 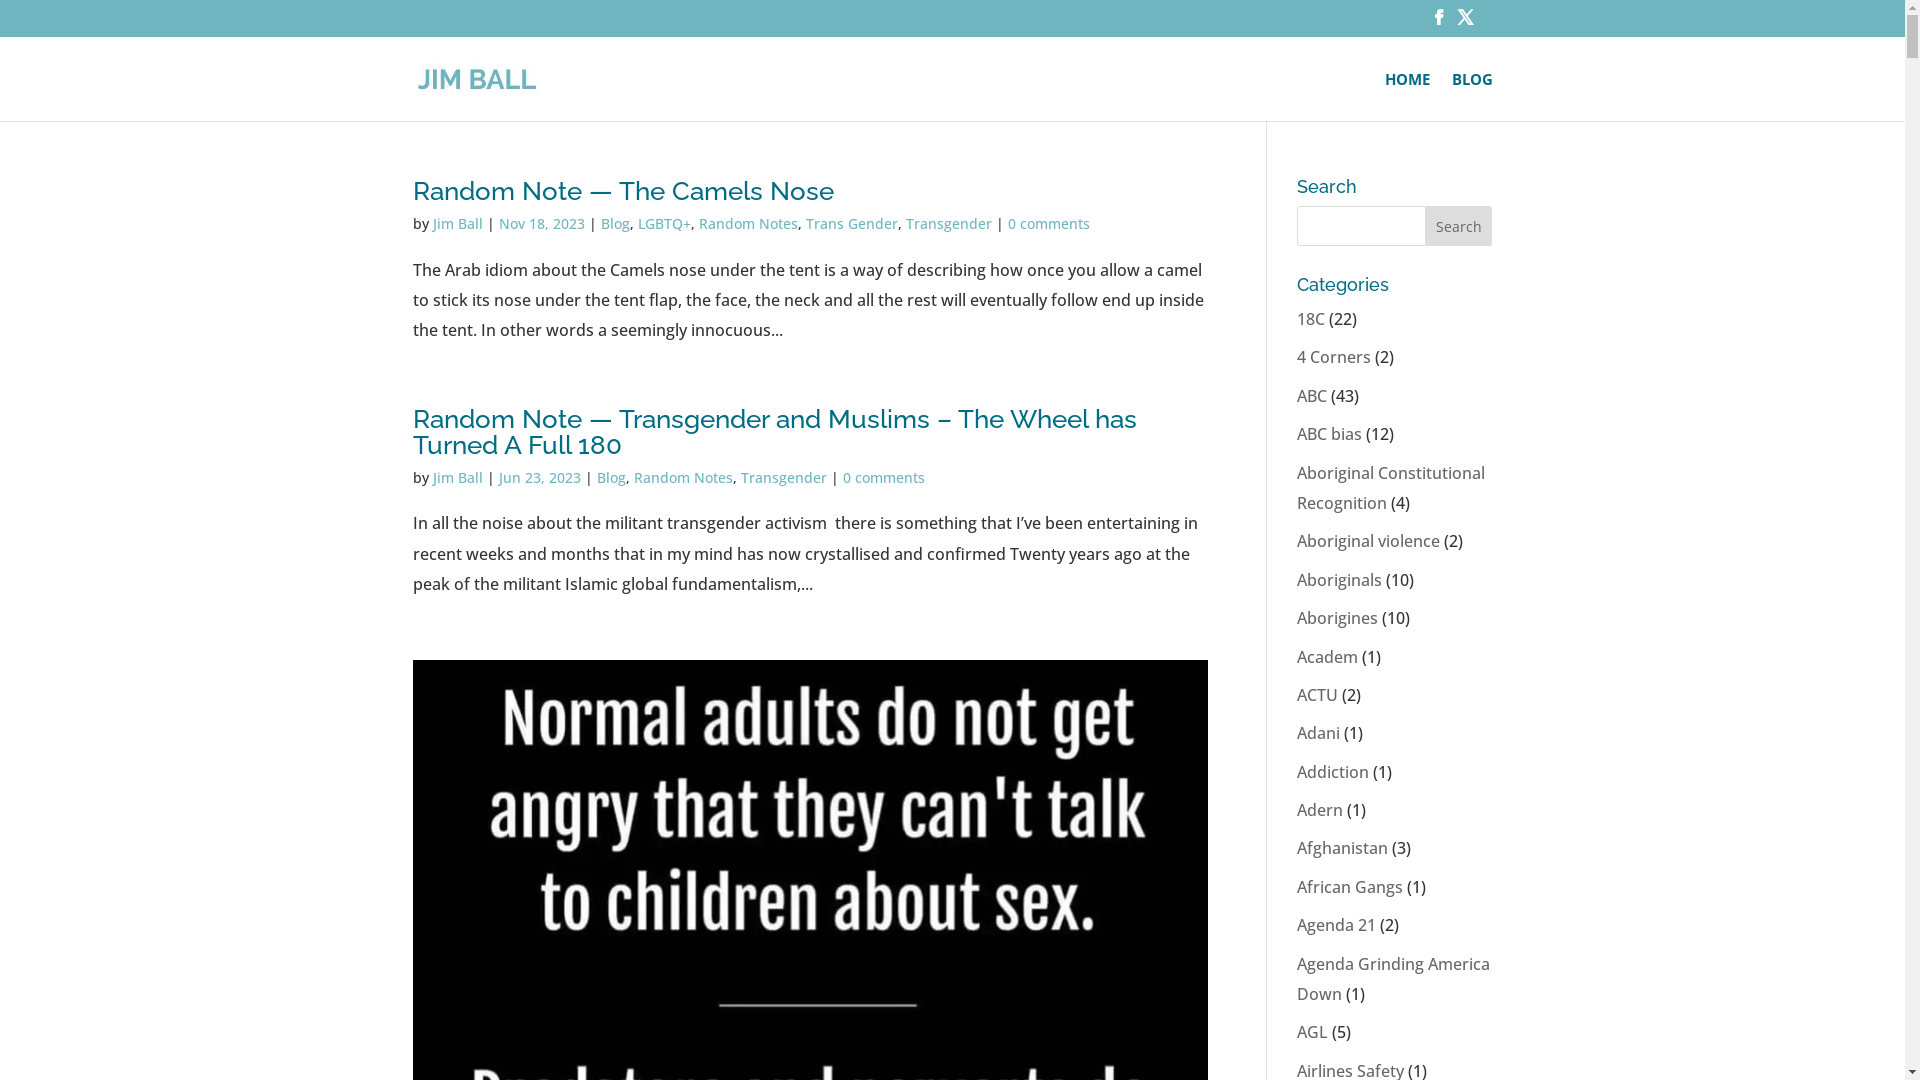 I want to click on Addiction, so click(x=1333, y=772).